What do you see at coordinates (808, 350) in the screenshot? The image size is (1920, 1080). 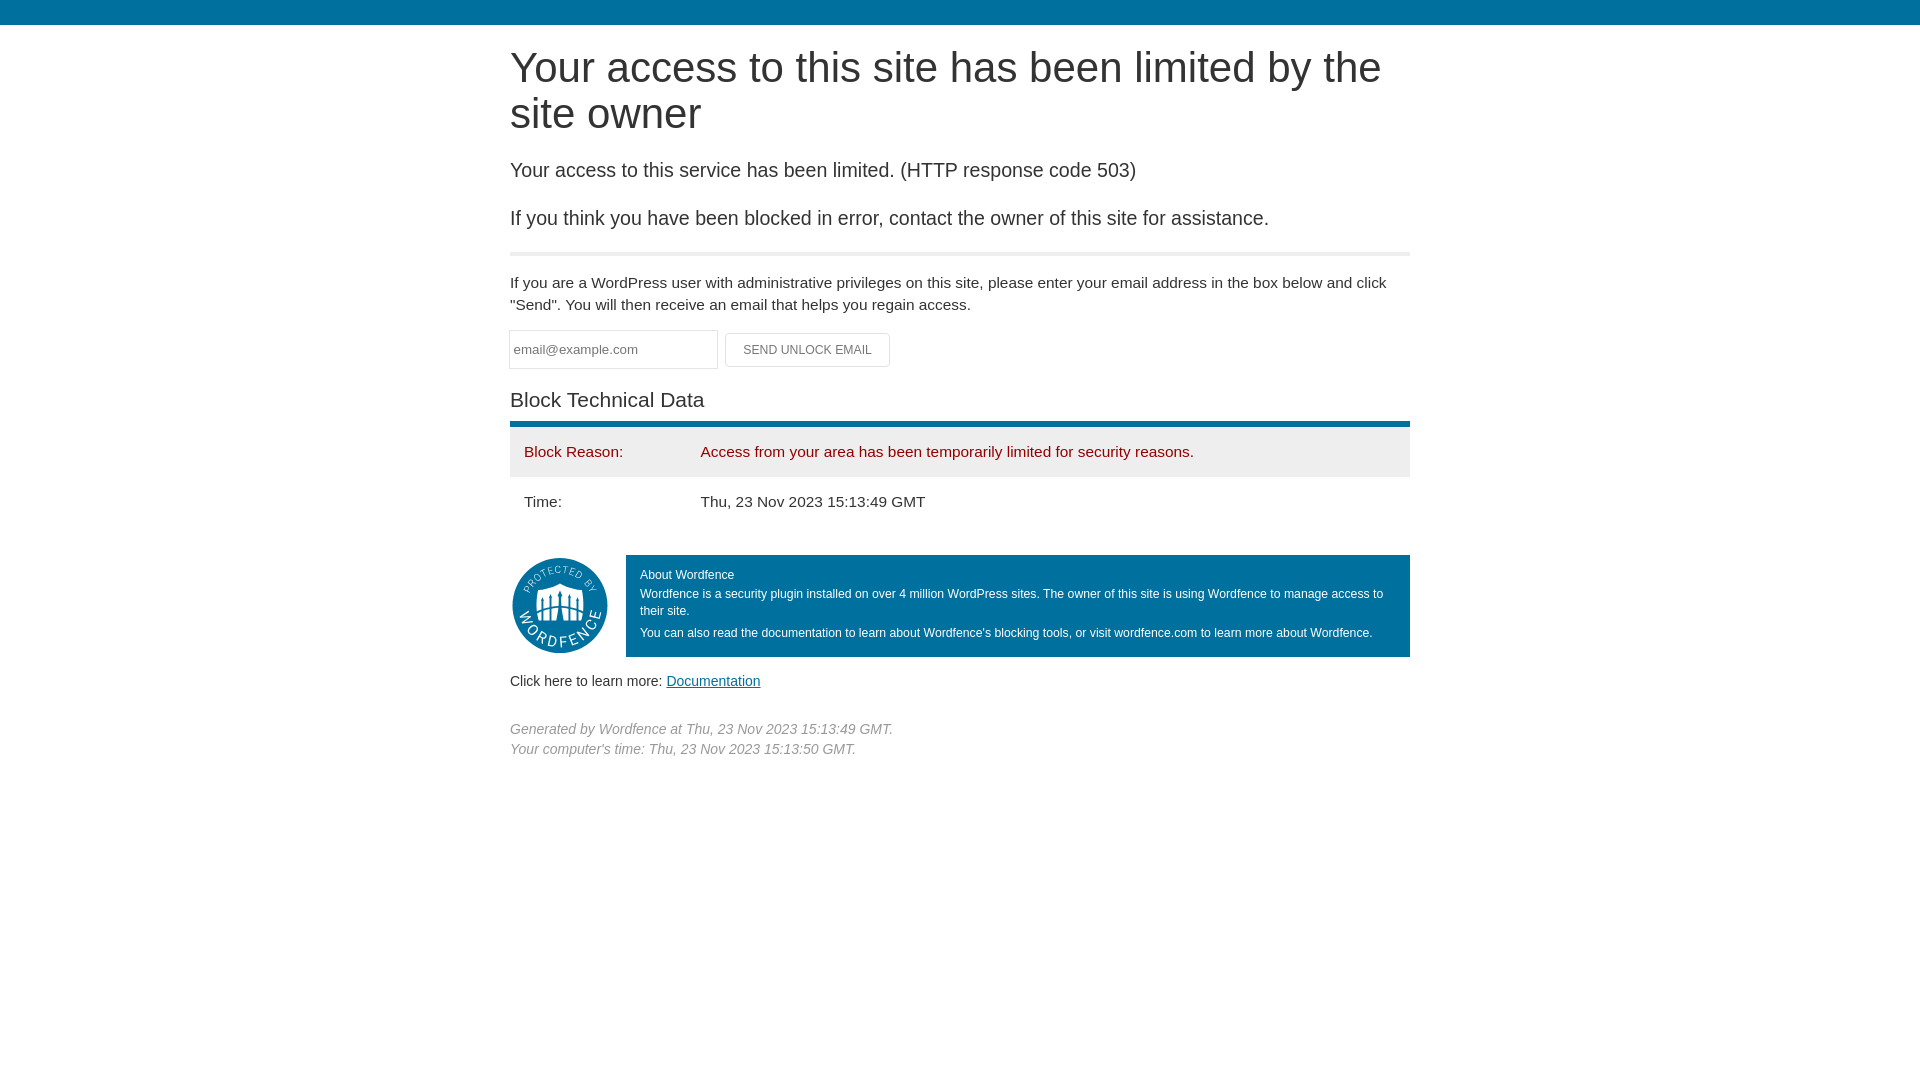 I see `Send Unlock Email` at bounding box center [808, 350].